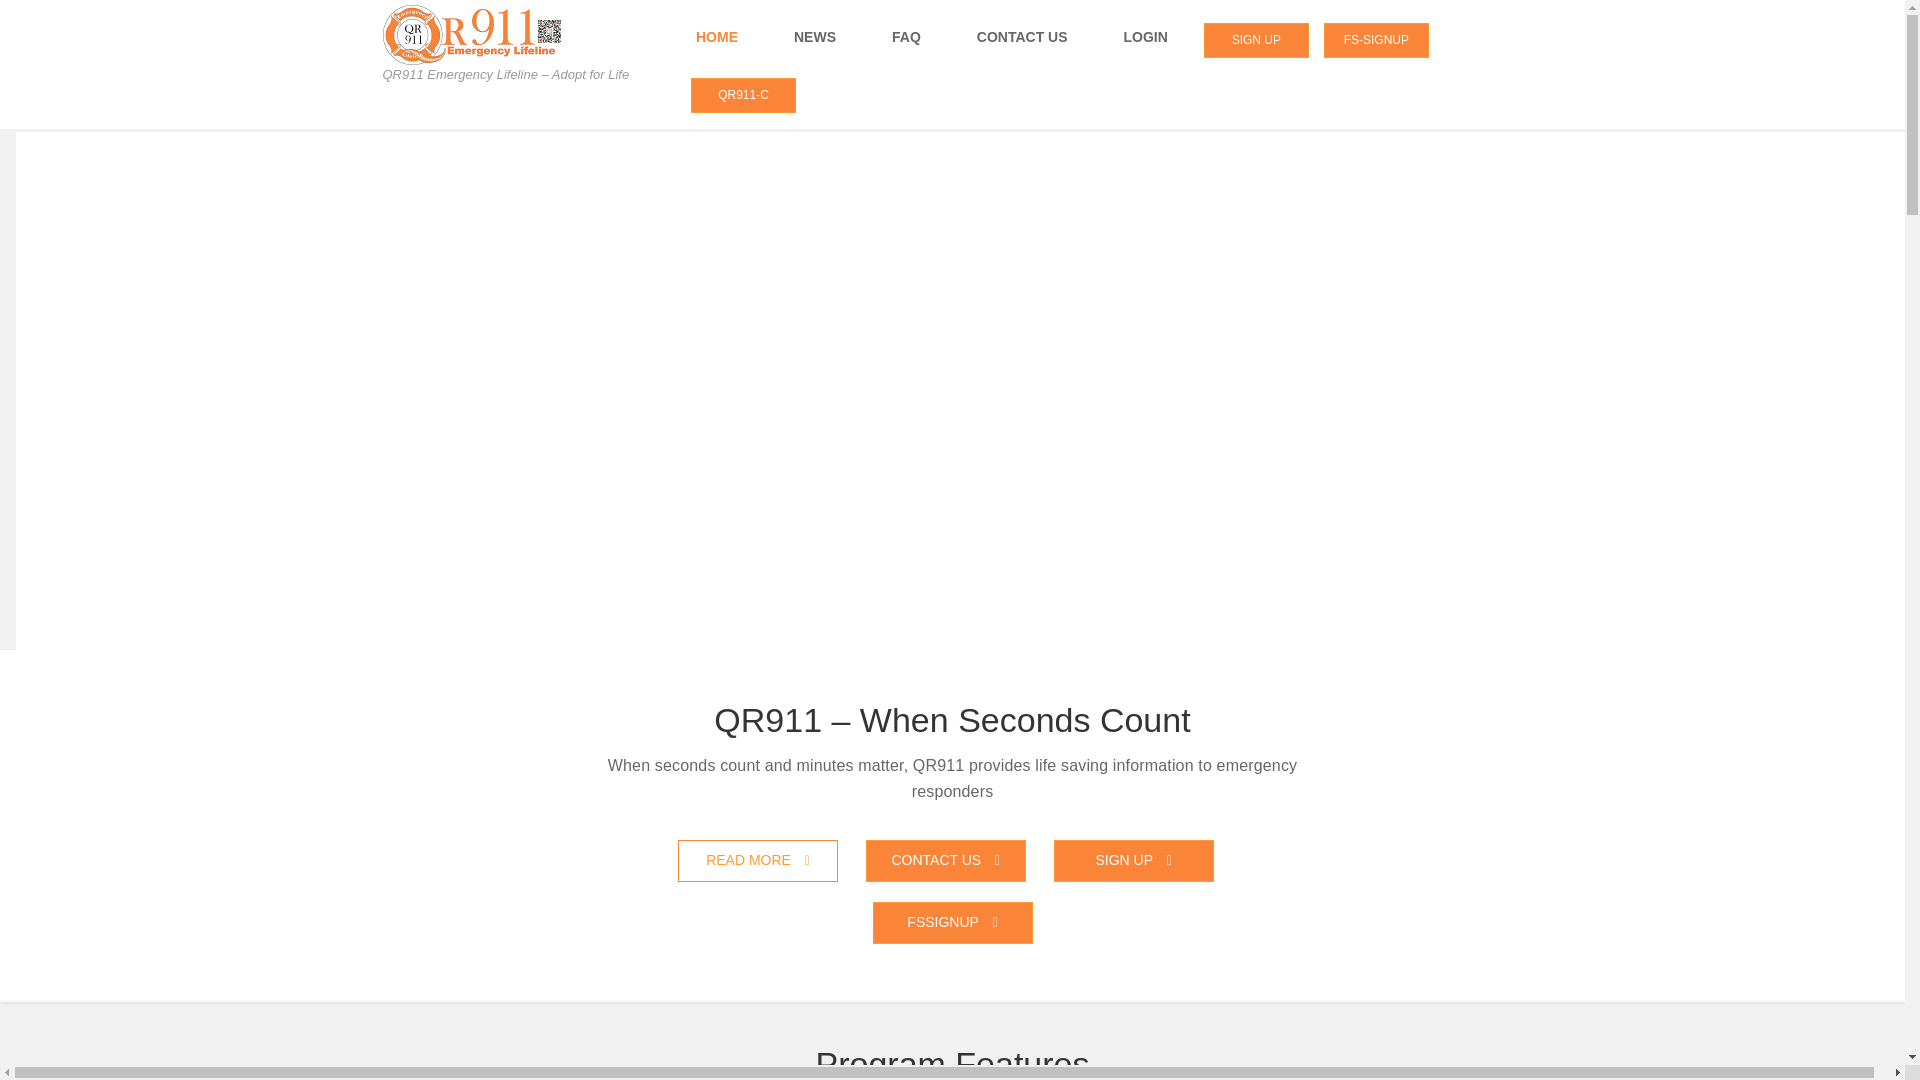  Describe the element at coordinates (1134, 861) in the screenshot. I see `SIGN UP` at that location.